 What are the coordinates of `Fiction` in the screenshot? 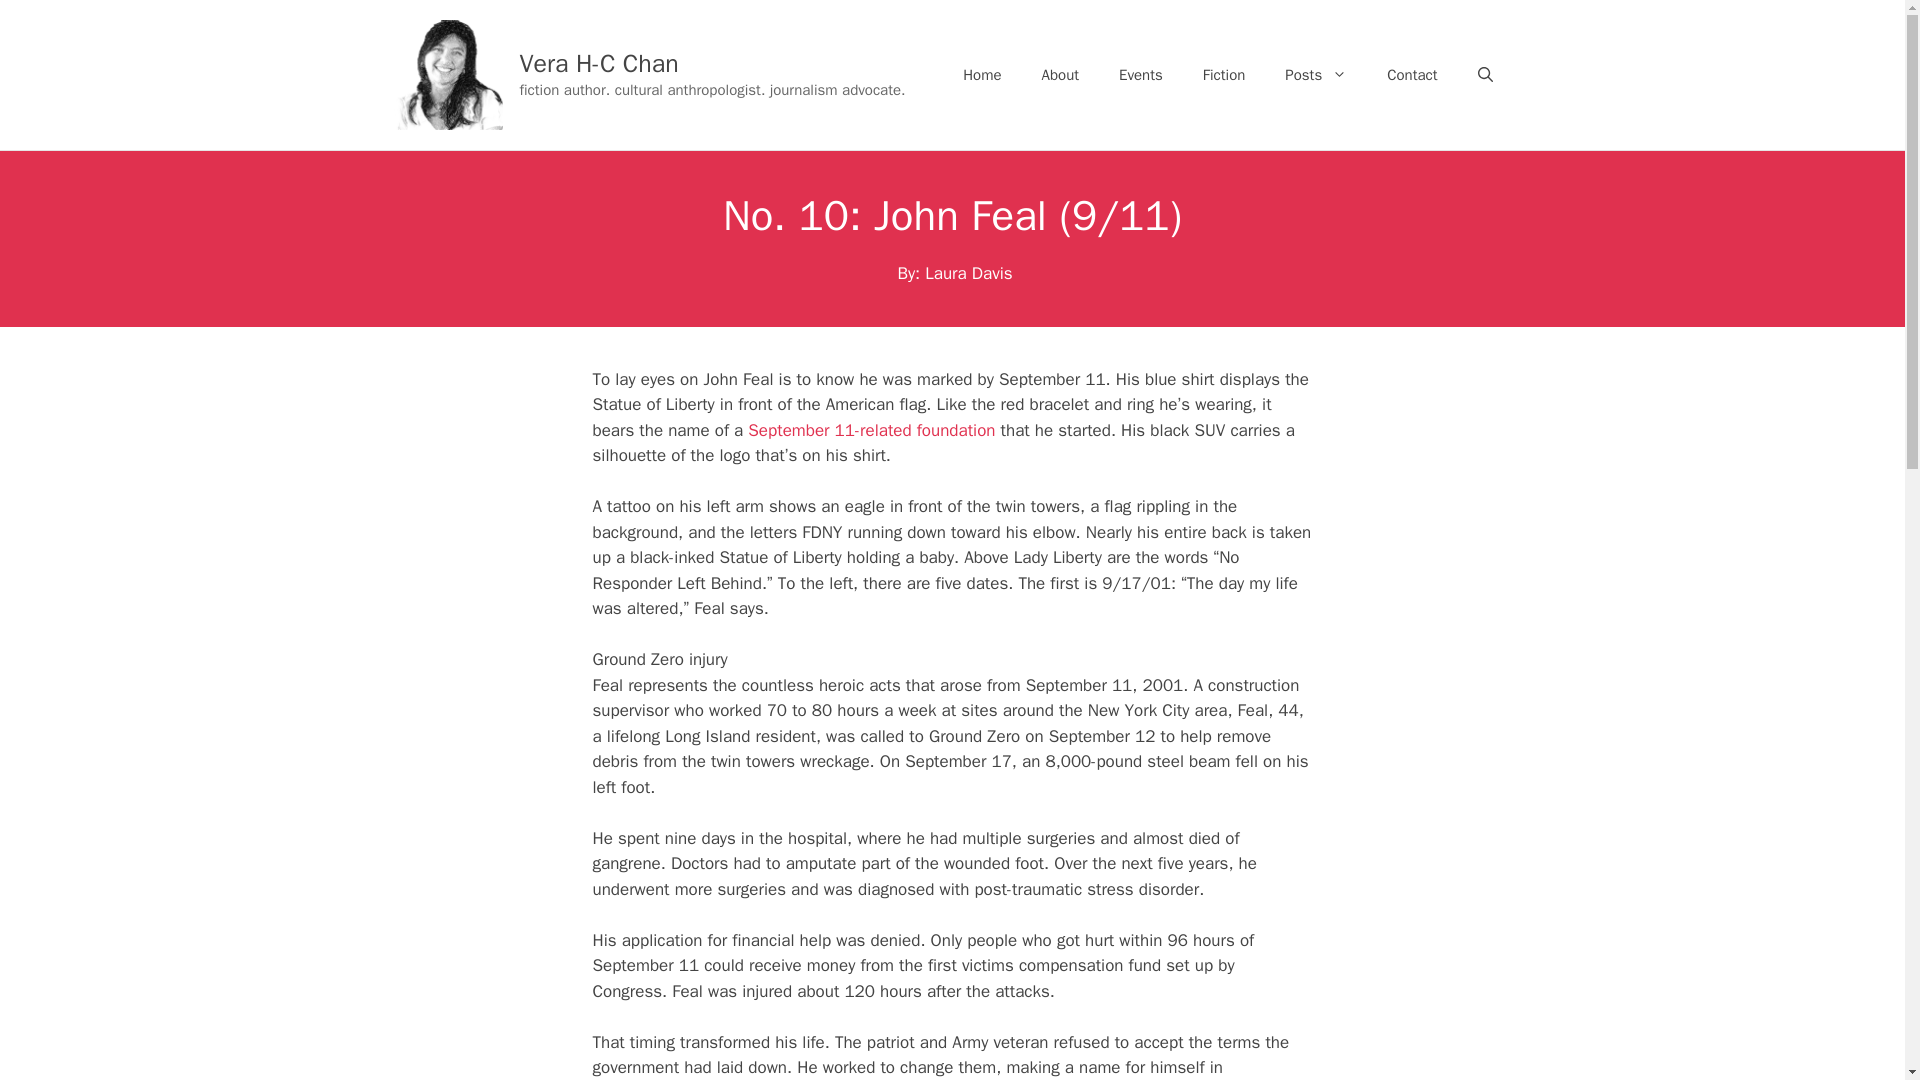 It's located at (1224, 74).